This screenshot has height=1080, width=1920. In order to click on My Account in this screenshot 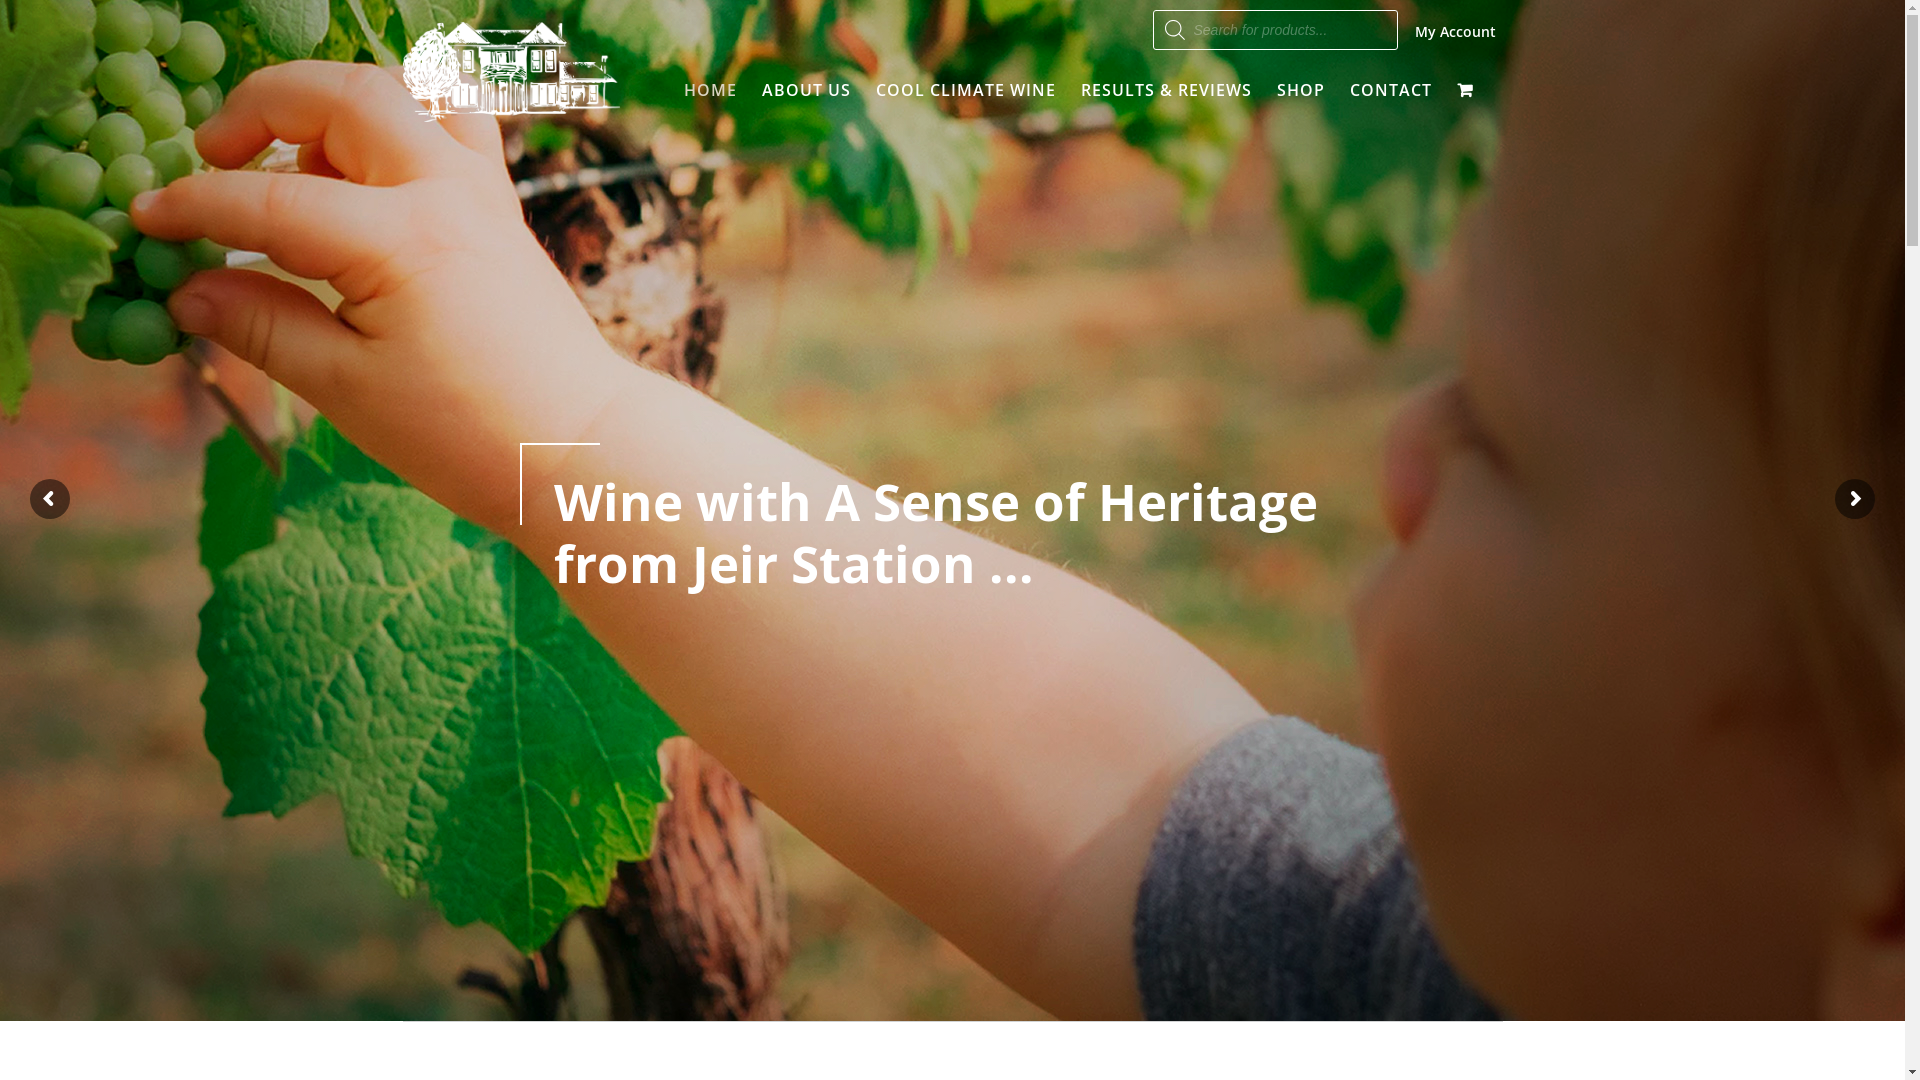, I will do `click(1459, 32)`.